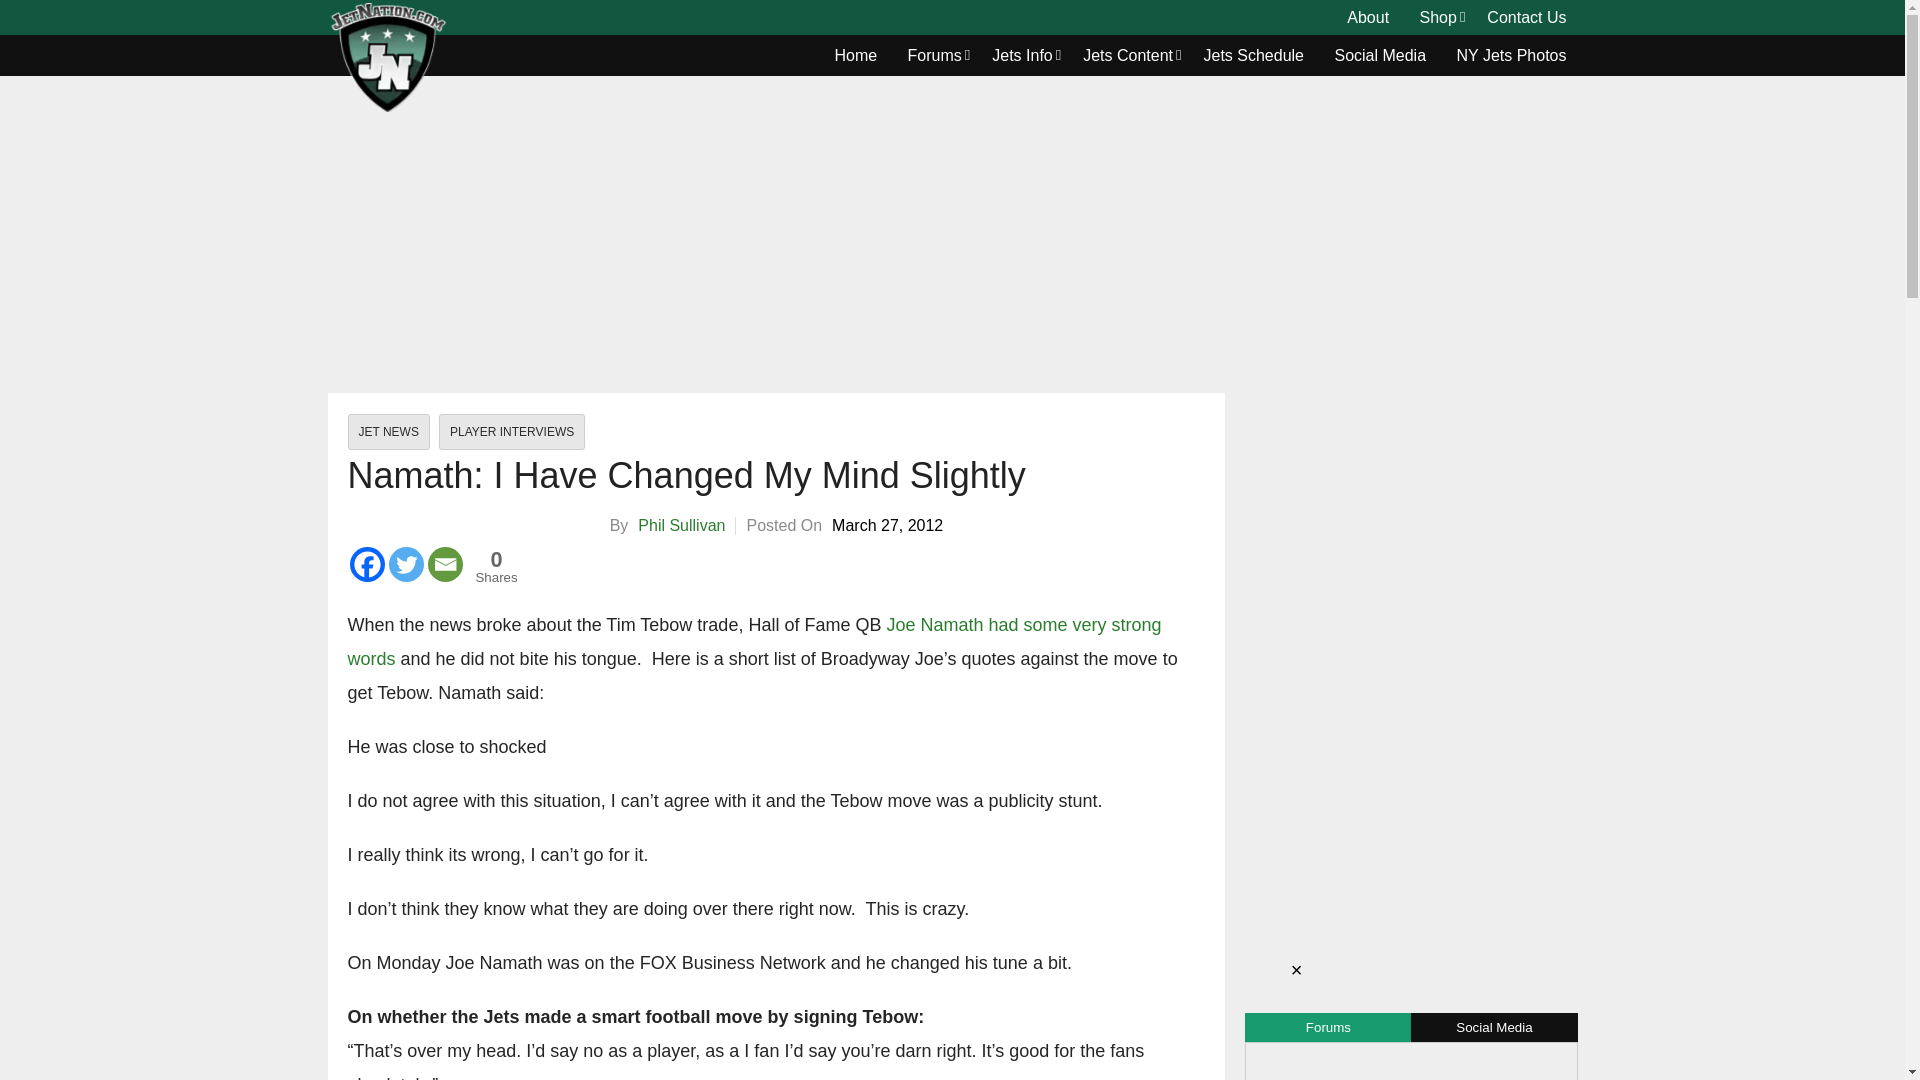  Describe the element at coordinates (1512, 56) in the screenshot. I see `NY Jets Photos` at that location.